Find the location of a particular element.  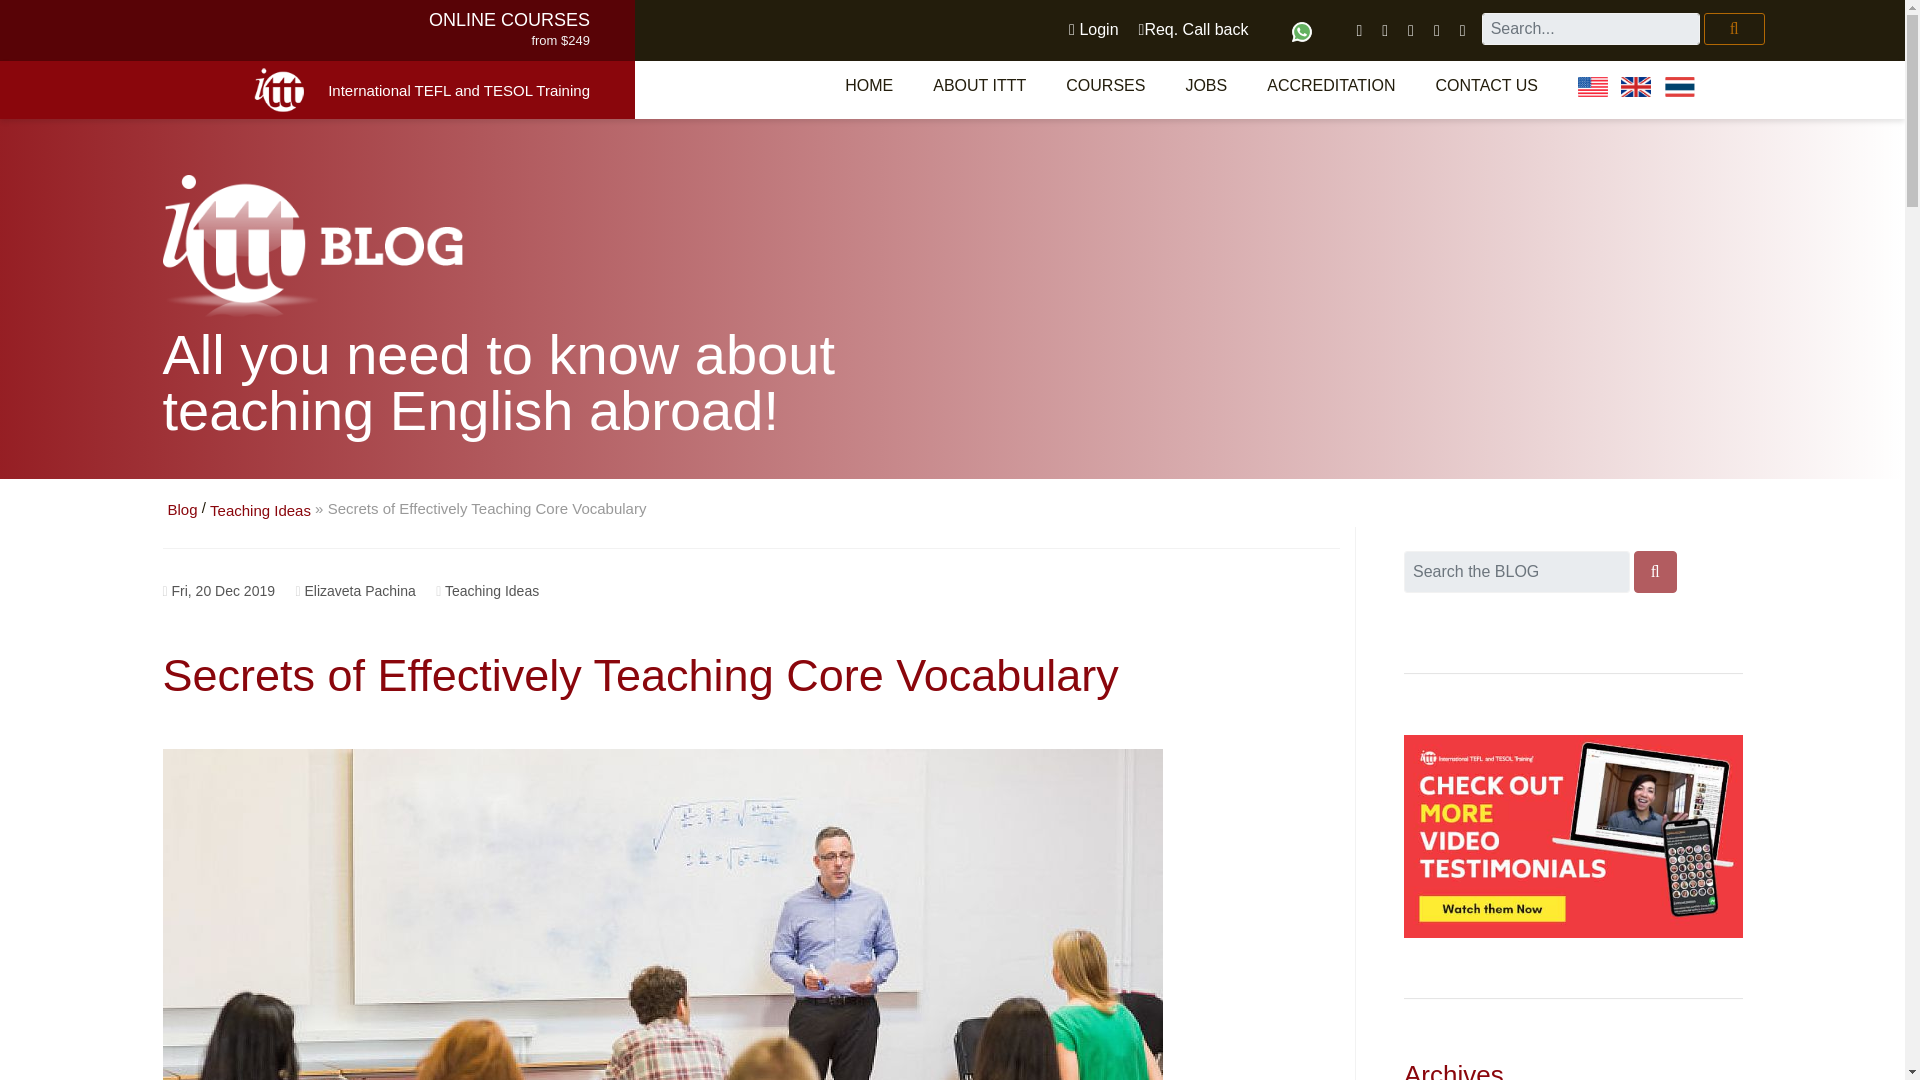

Req. Call back is located at coordinates (1194, 29).